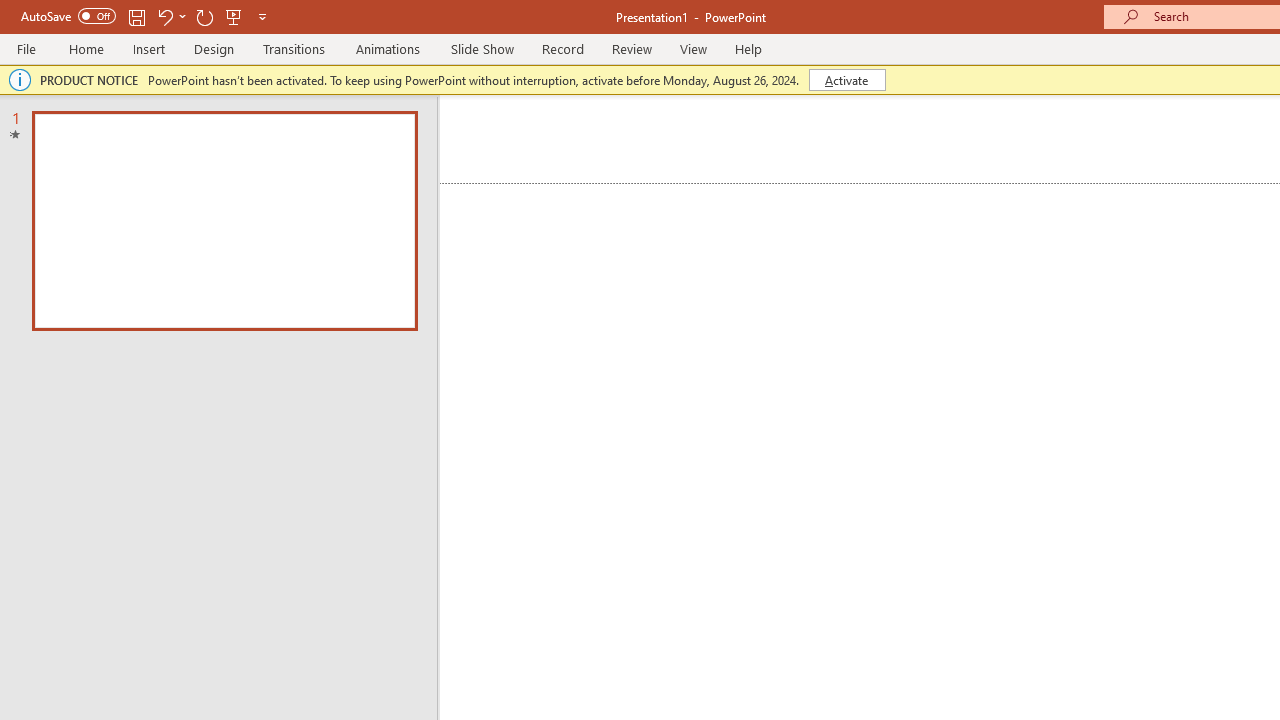 This screenshot has height=720, width=1280. Describe the element at coordinates (262, 16) in the screenshot. I see `Customize Quick Access Toolbar` at that location.